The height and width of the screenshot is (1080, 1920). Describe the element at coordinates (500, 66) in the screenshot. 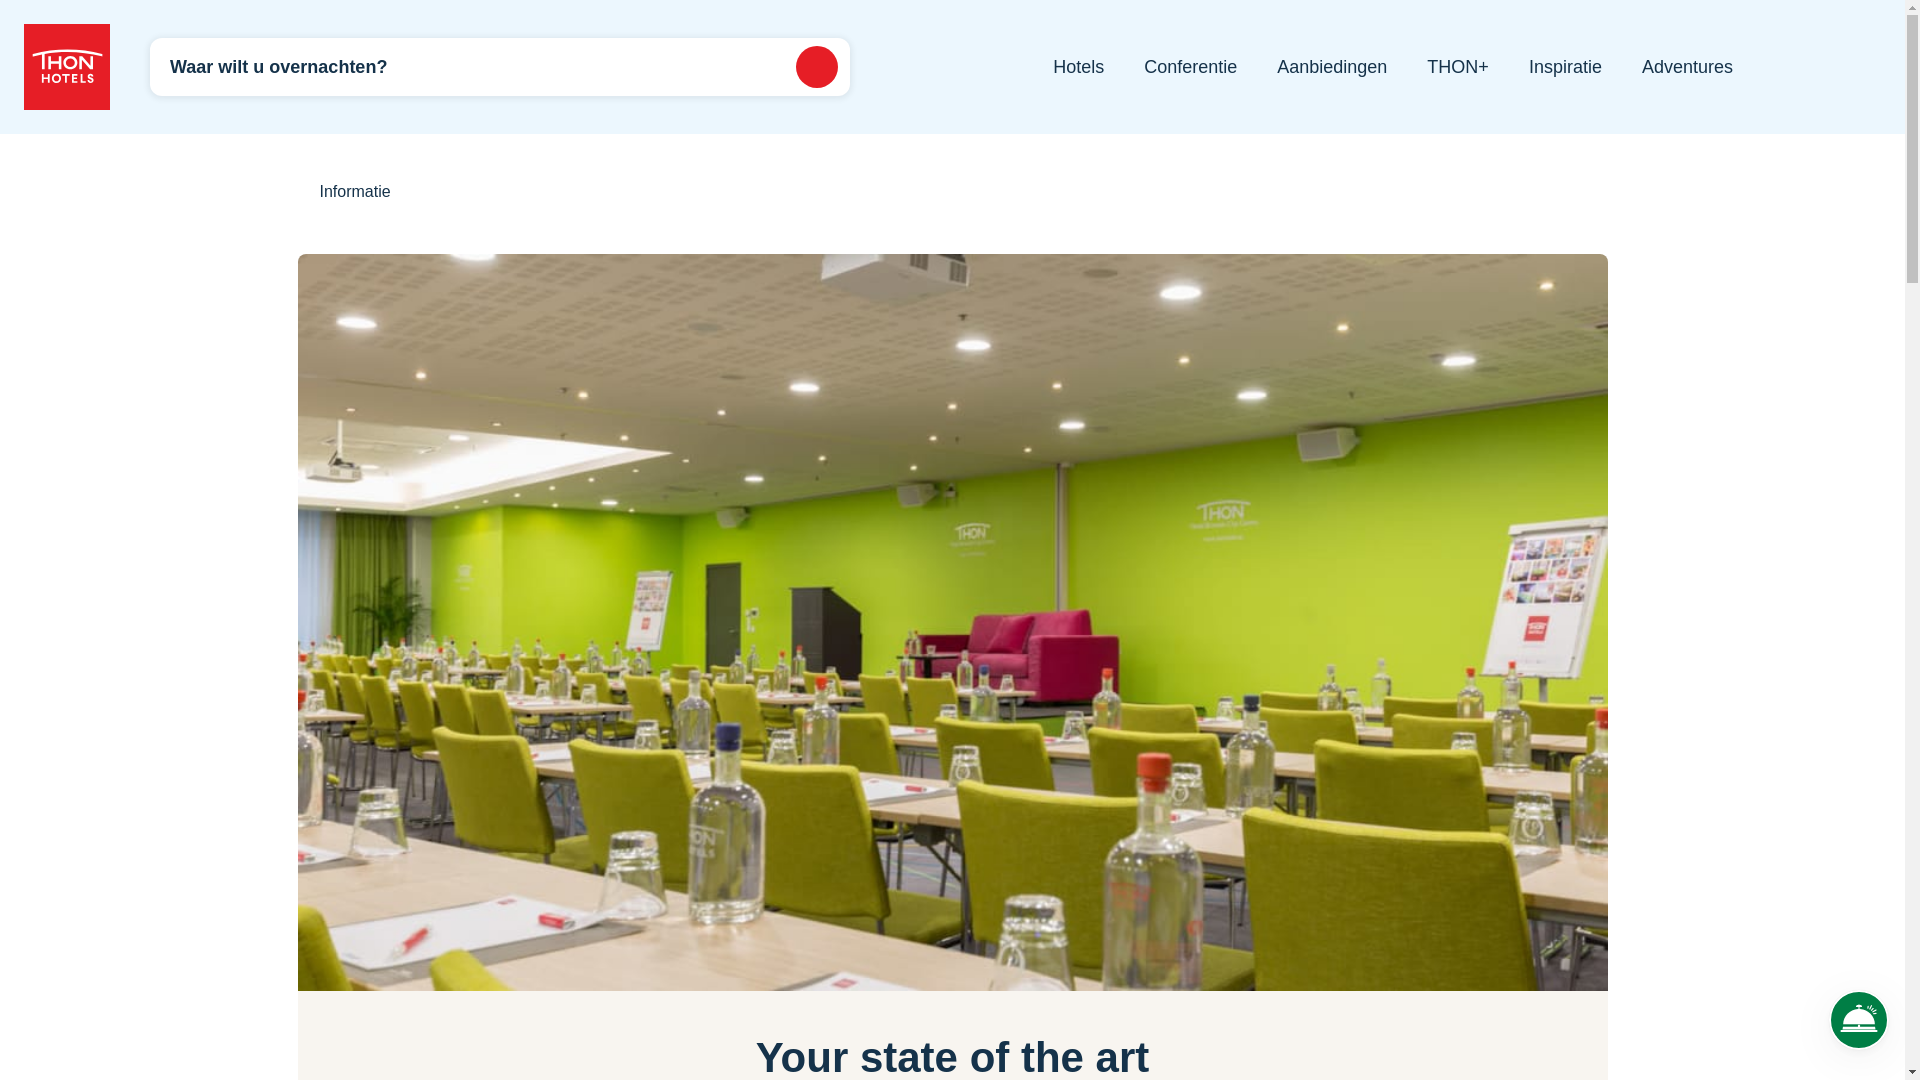

I see `Waar wilt u overnachten?` at that location.